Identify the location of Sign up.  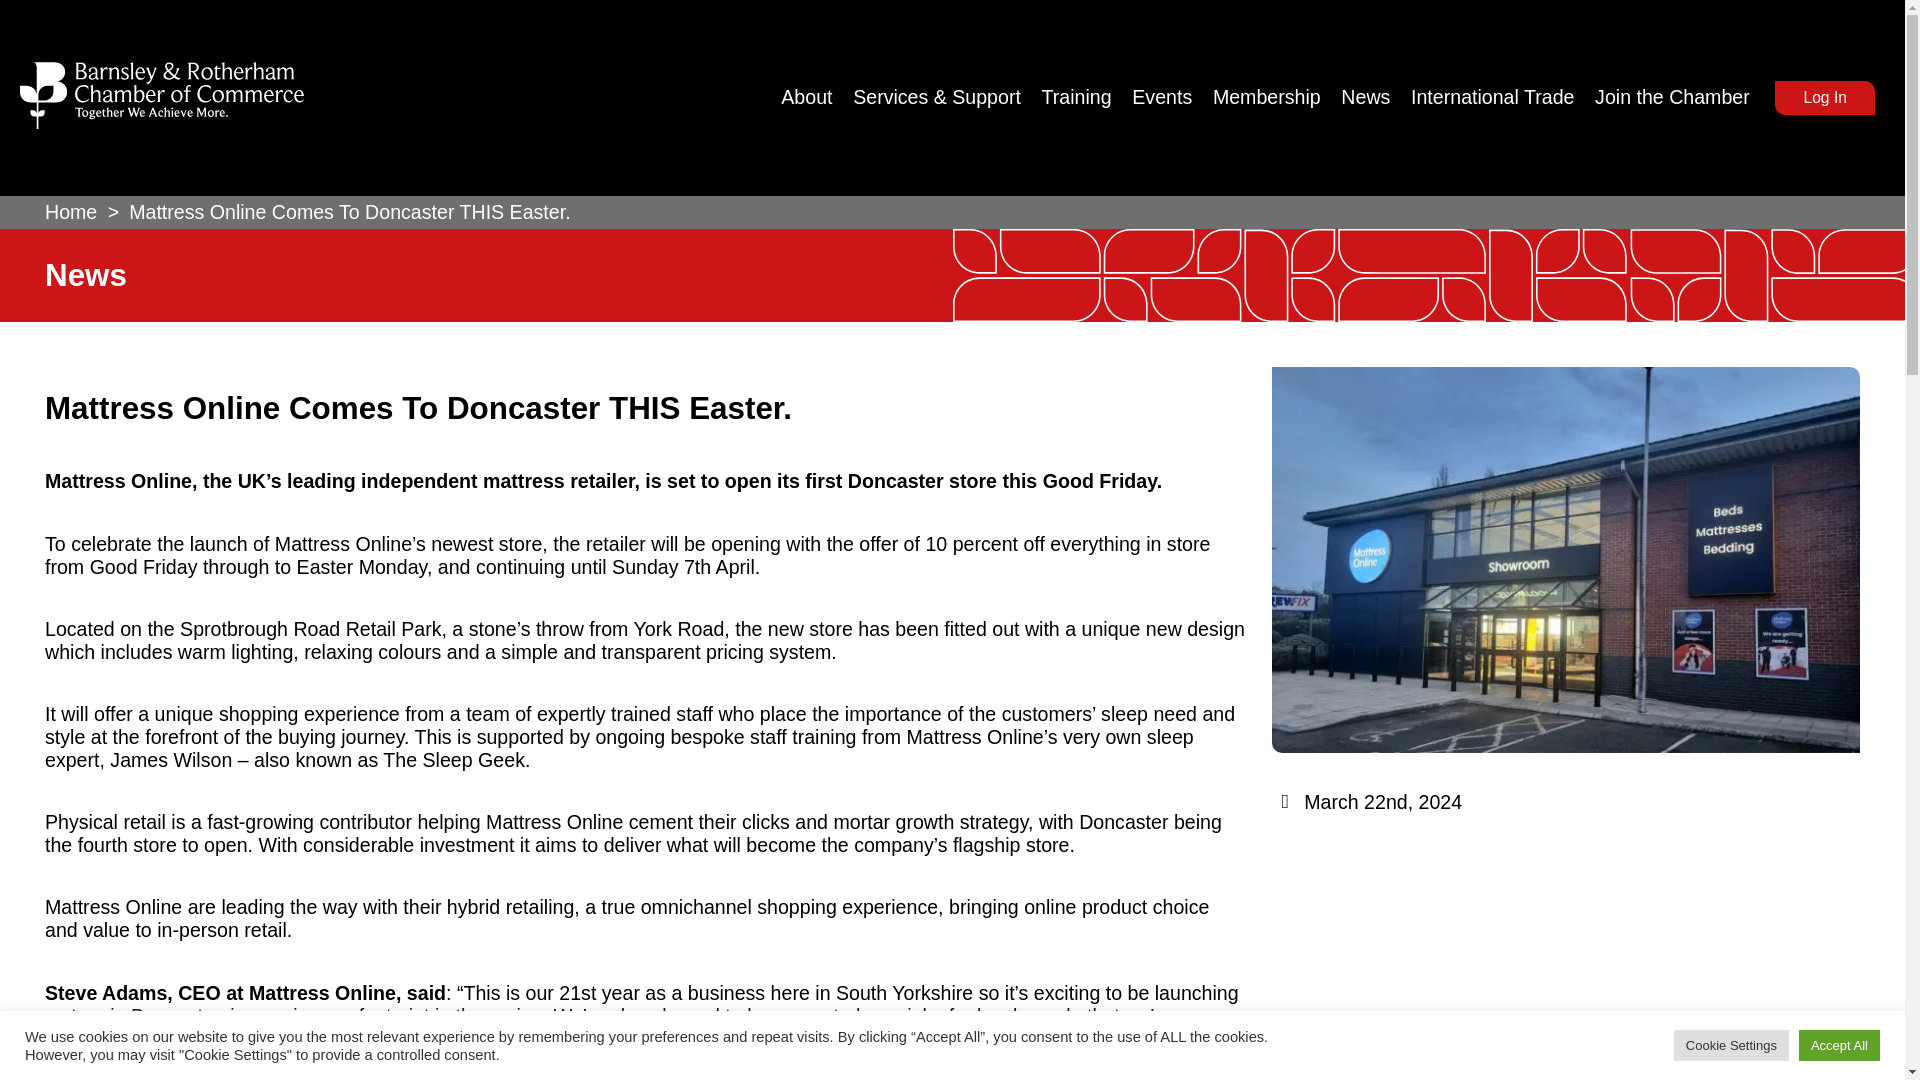
(1049, 756).